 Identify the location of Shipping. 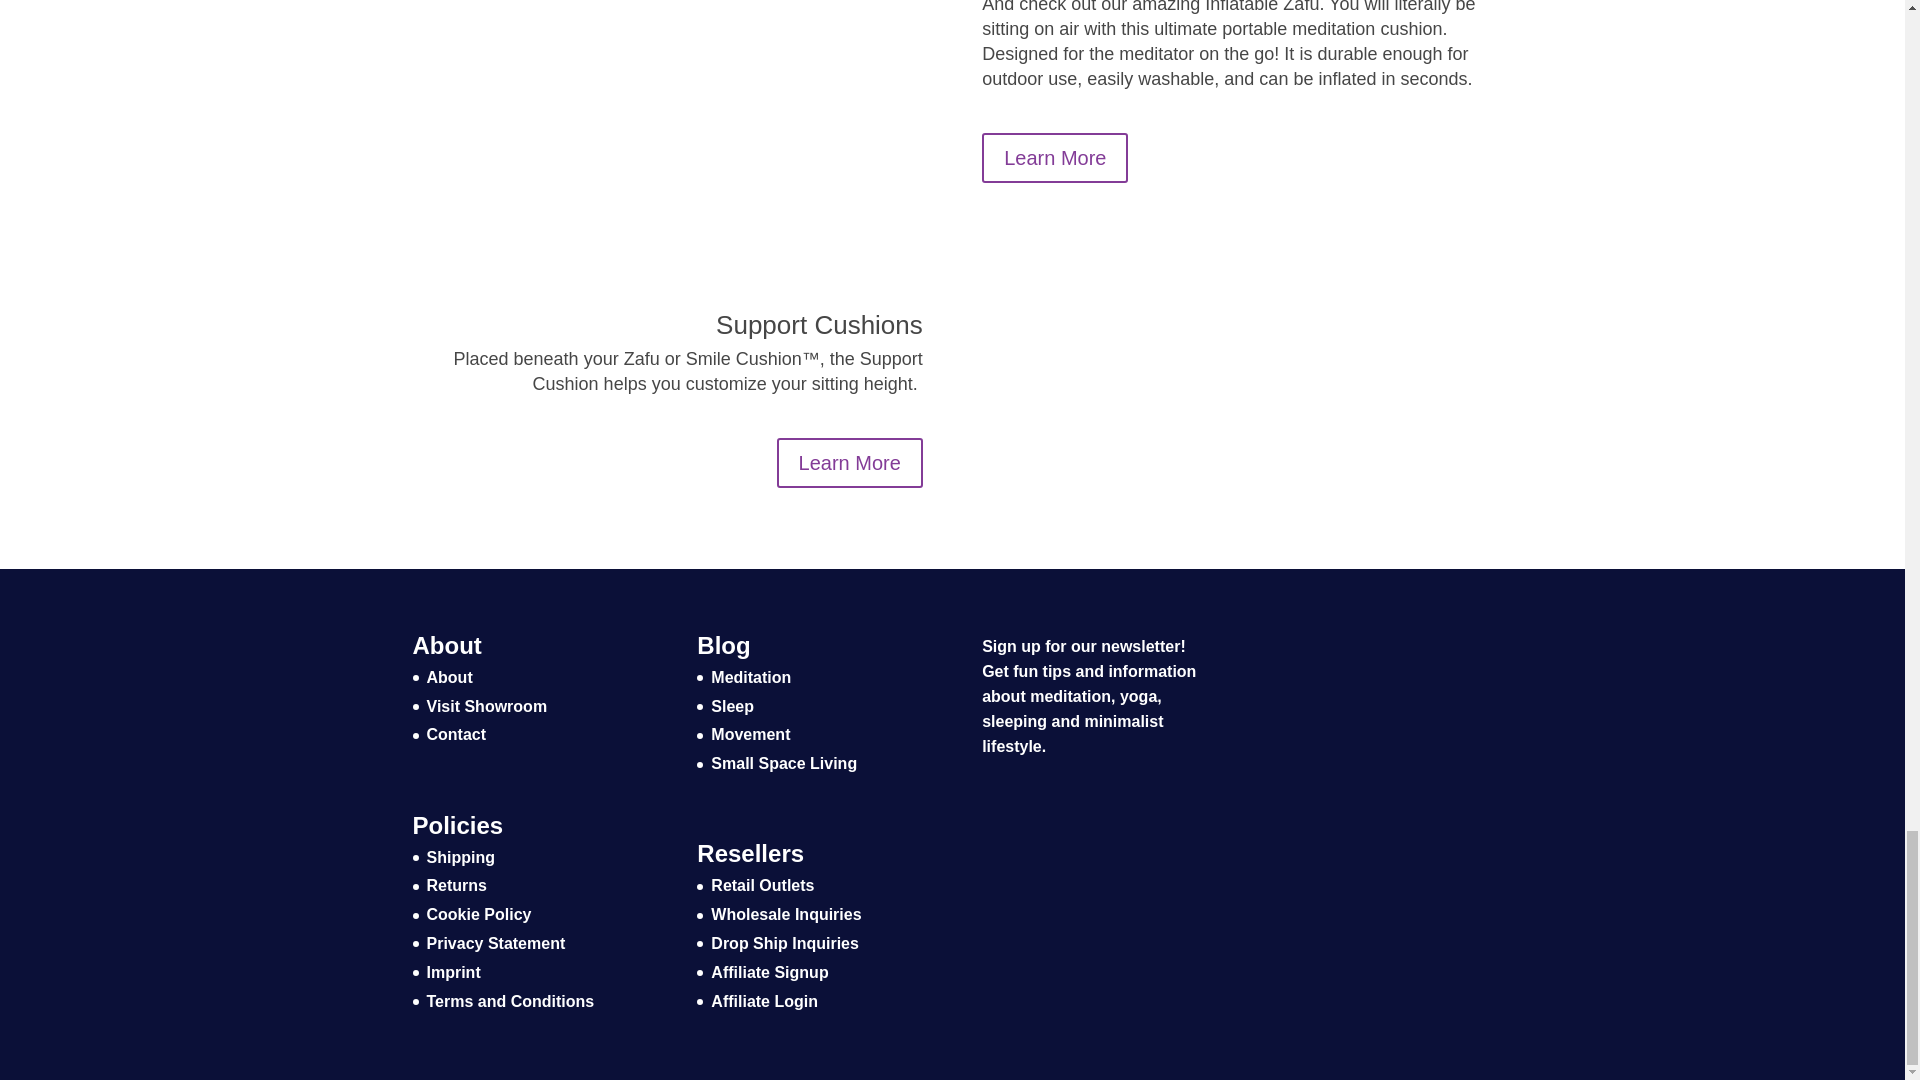
(460, 857).